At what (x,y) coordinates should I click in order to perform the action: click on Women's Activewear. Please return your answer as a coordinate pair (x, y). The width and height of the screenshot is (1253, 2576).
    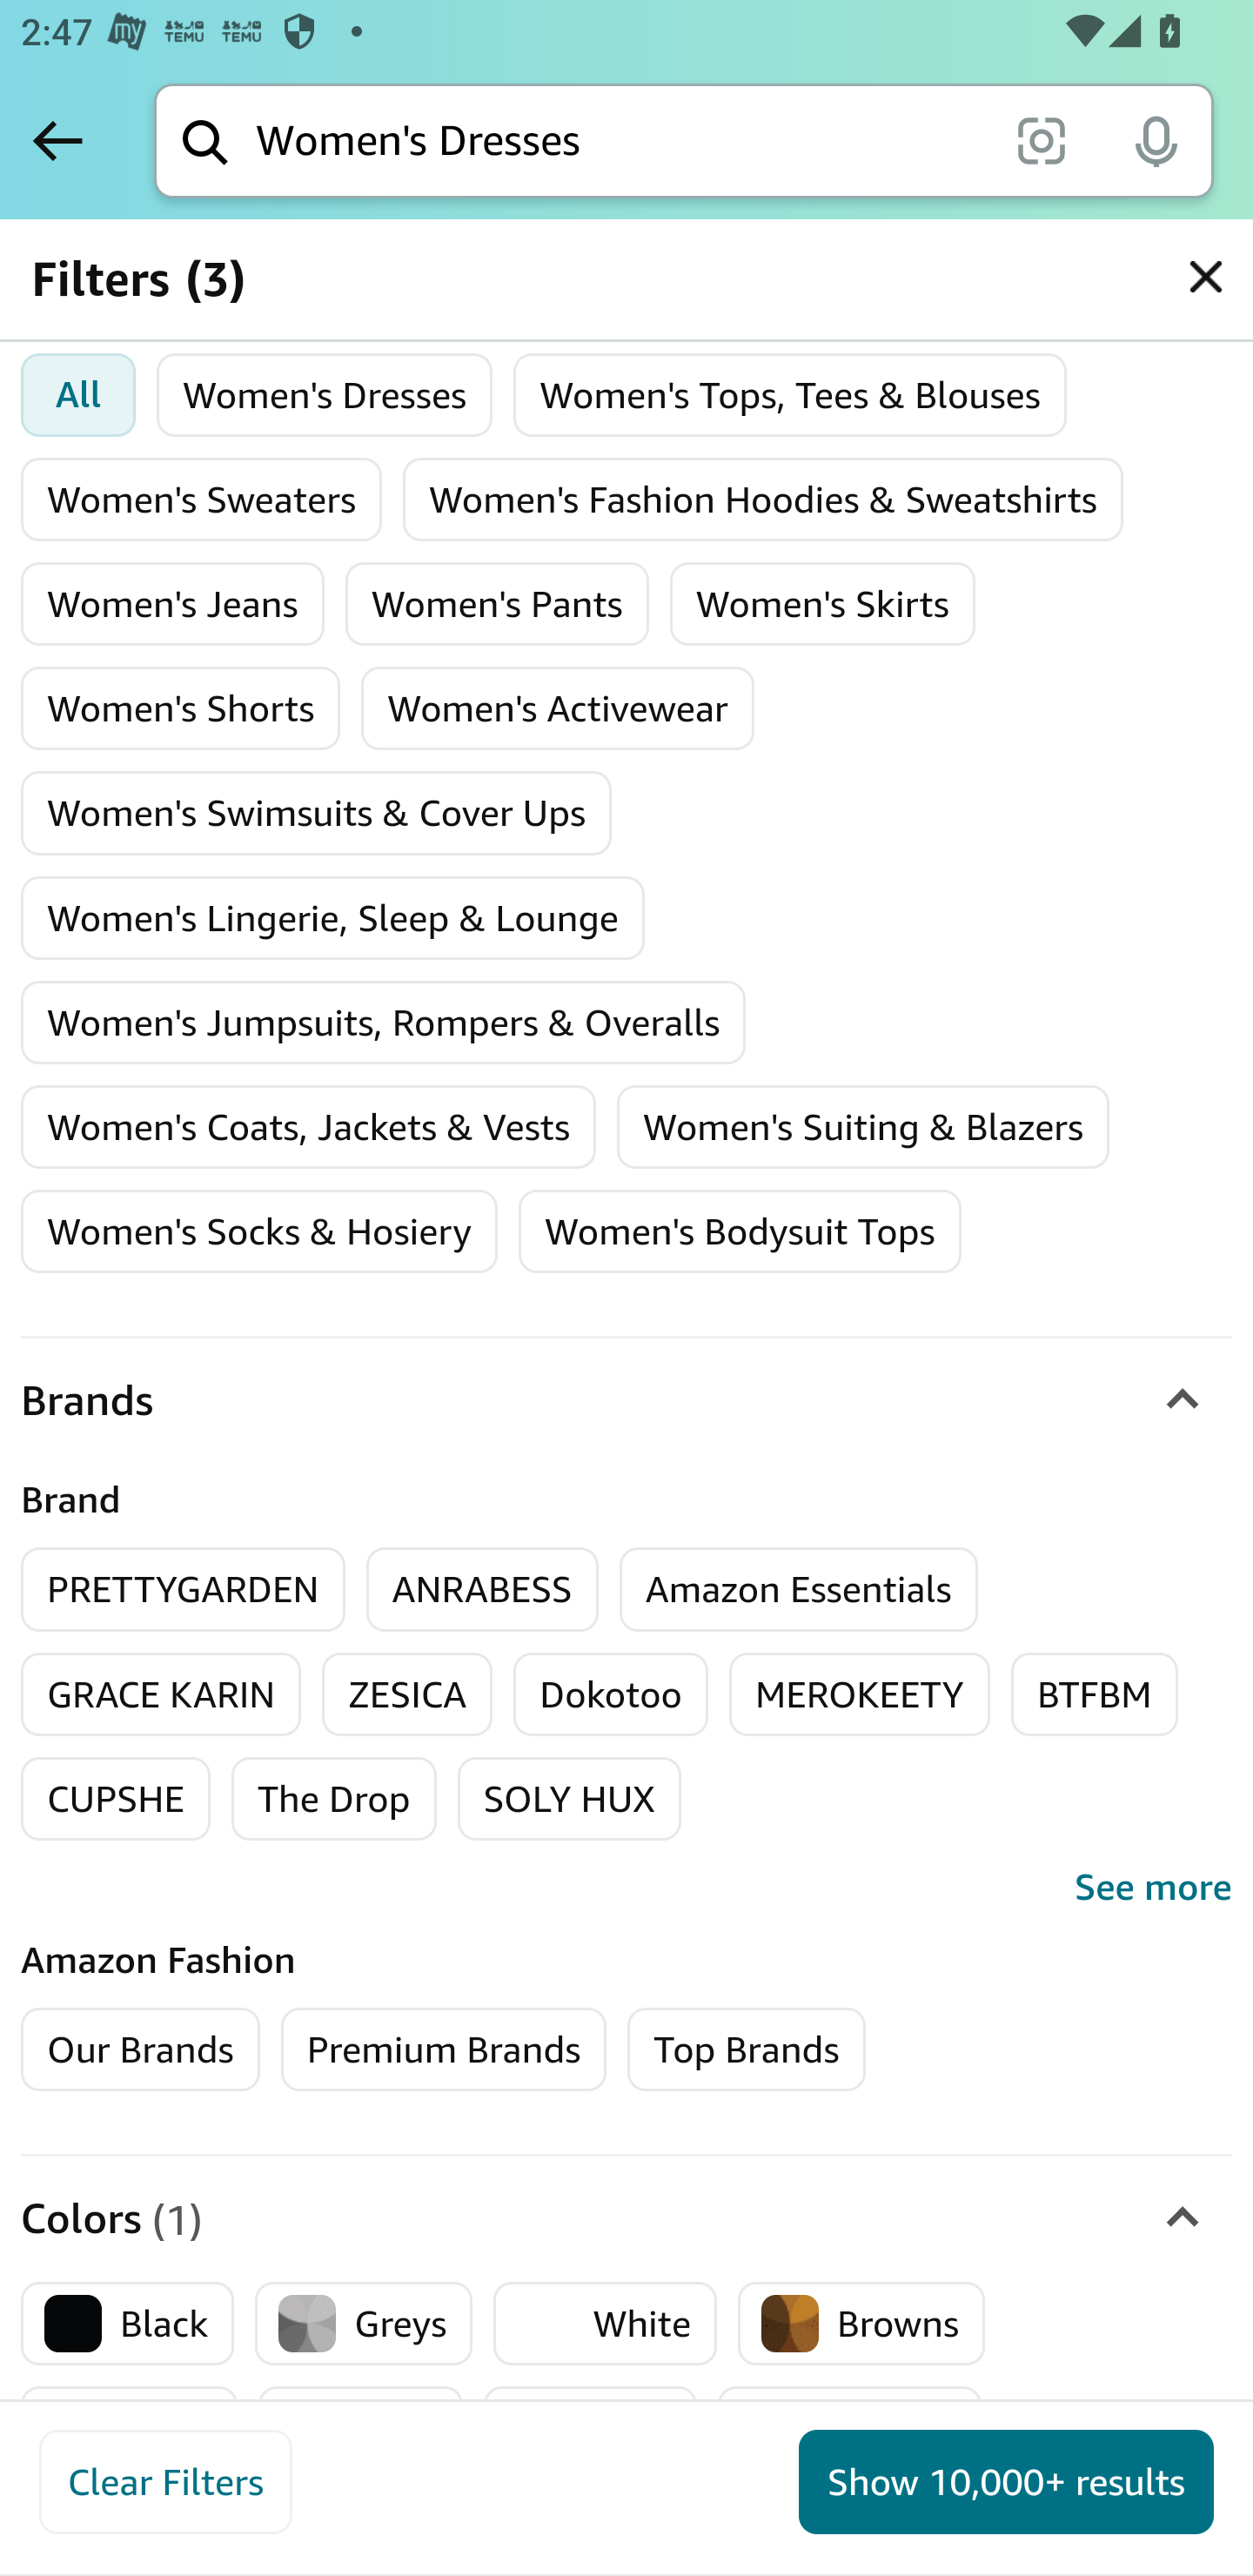
    Looking at the image, I should click on (557, 708).